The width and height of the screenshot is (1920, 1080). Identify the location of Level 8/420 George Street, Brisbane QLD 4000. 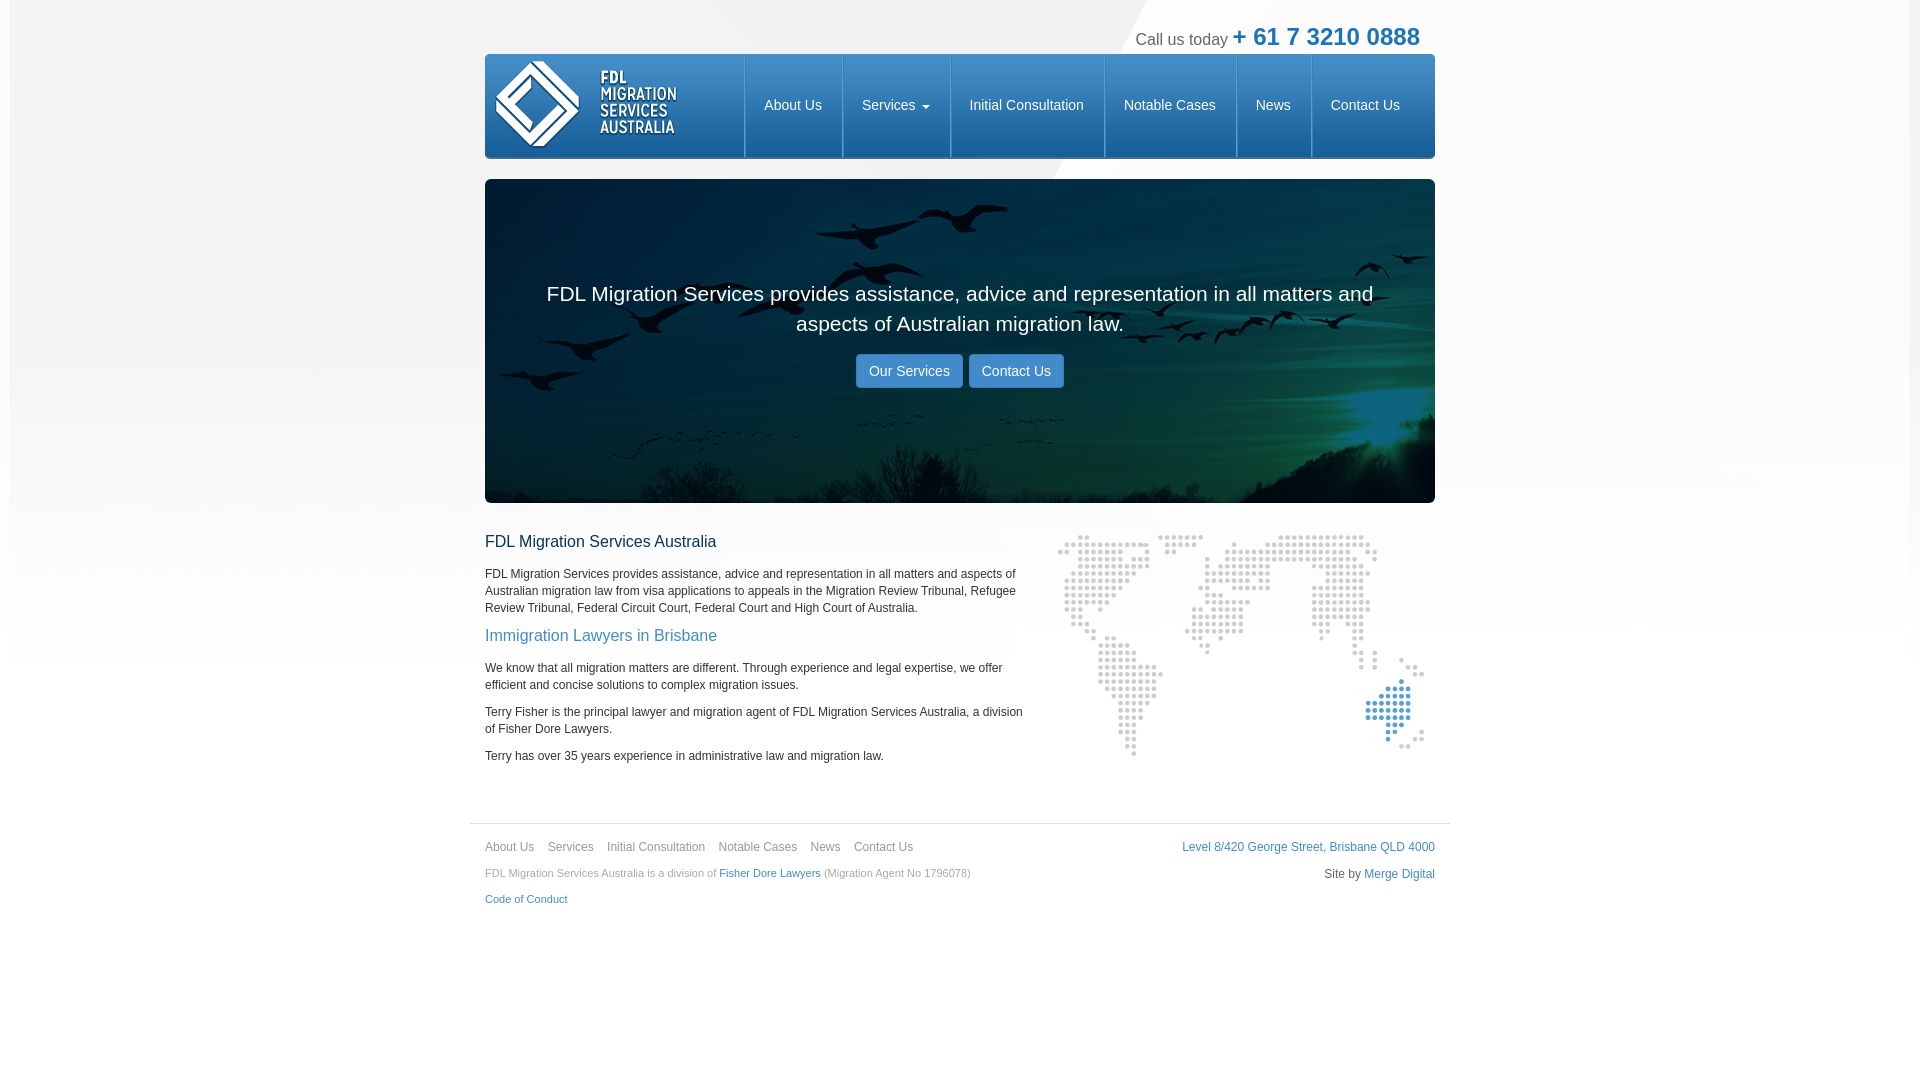
(1308, 847).